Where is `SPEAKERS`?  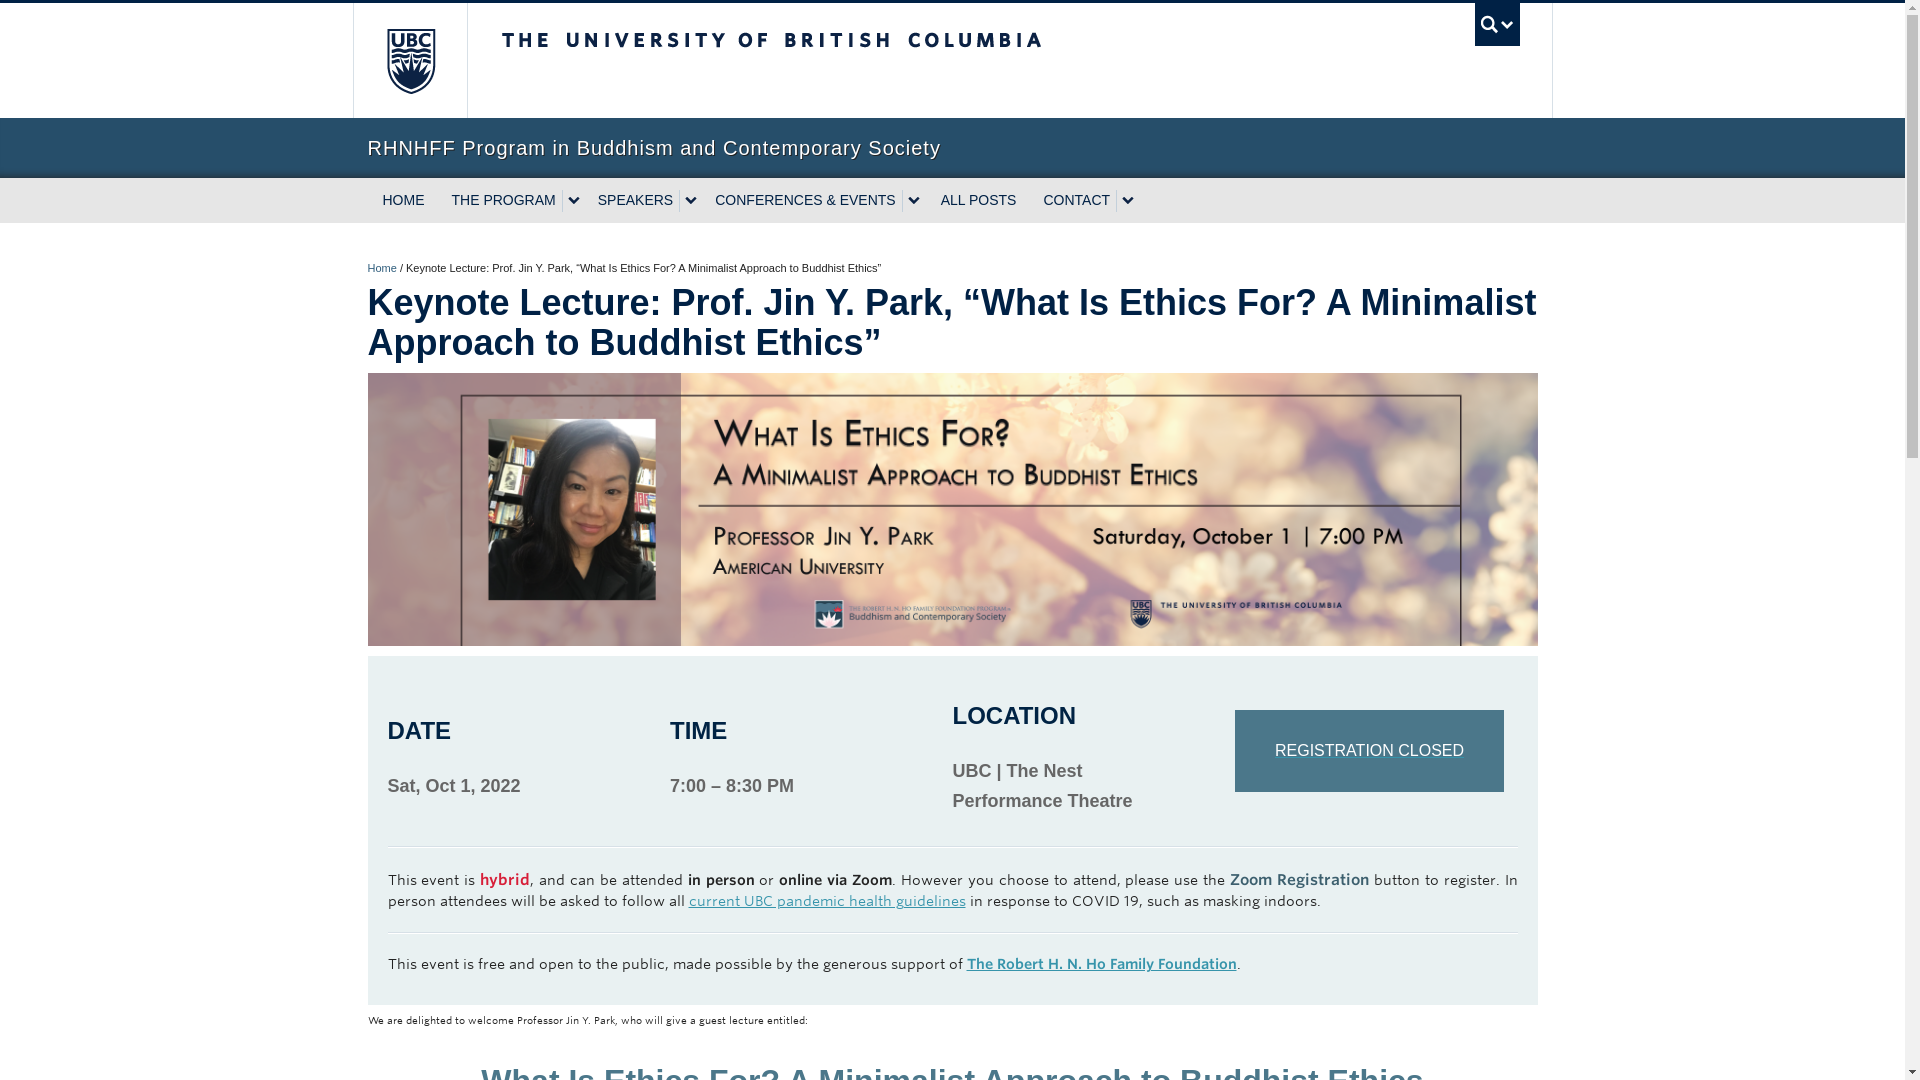 SPEAKERS is located at coordinates (632, 200).